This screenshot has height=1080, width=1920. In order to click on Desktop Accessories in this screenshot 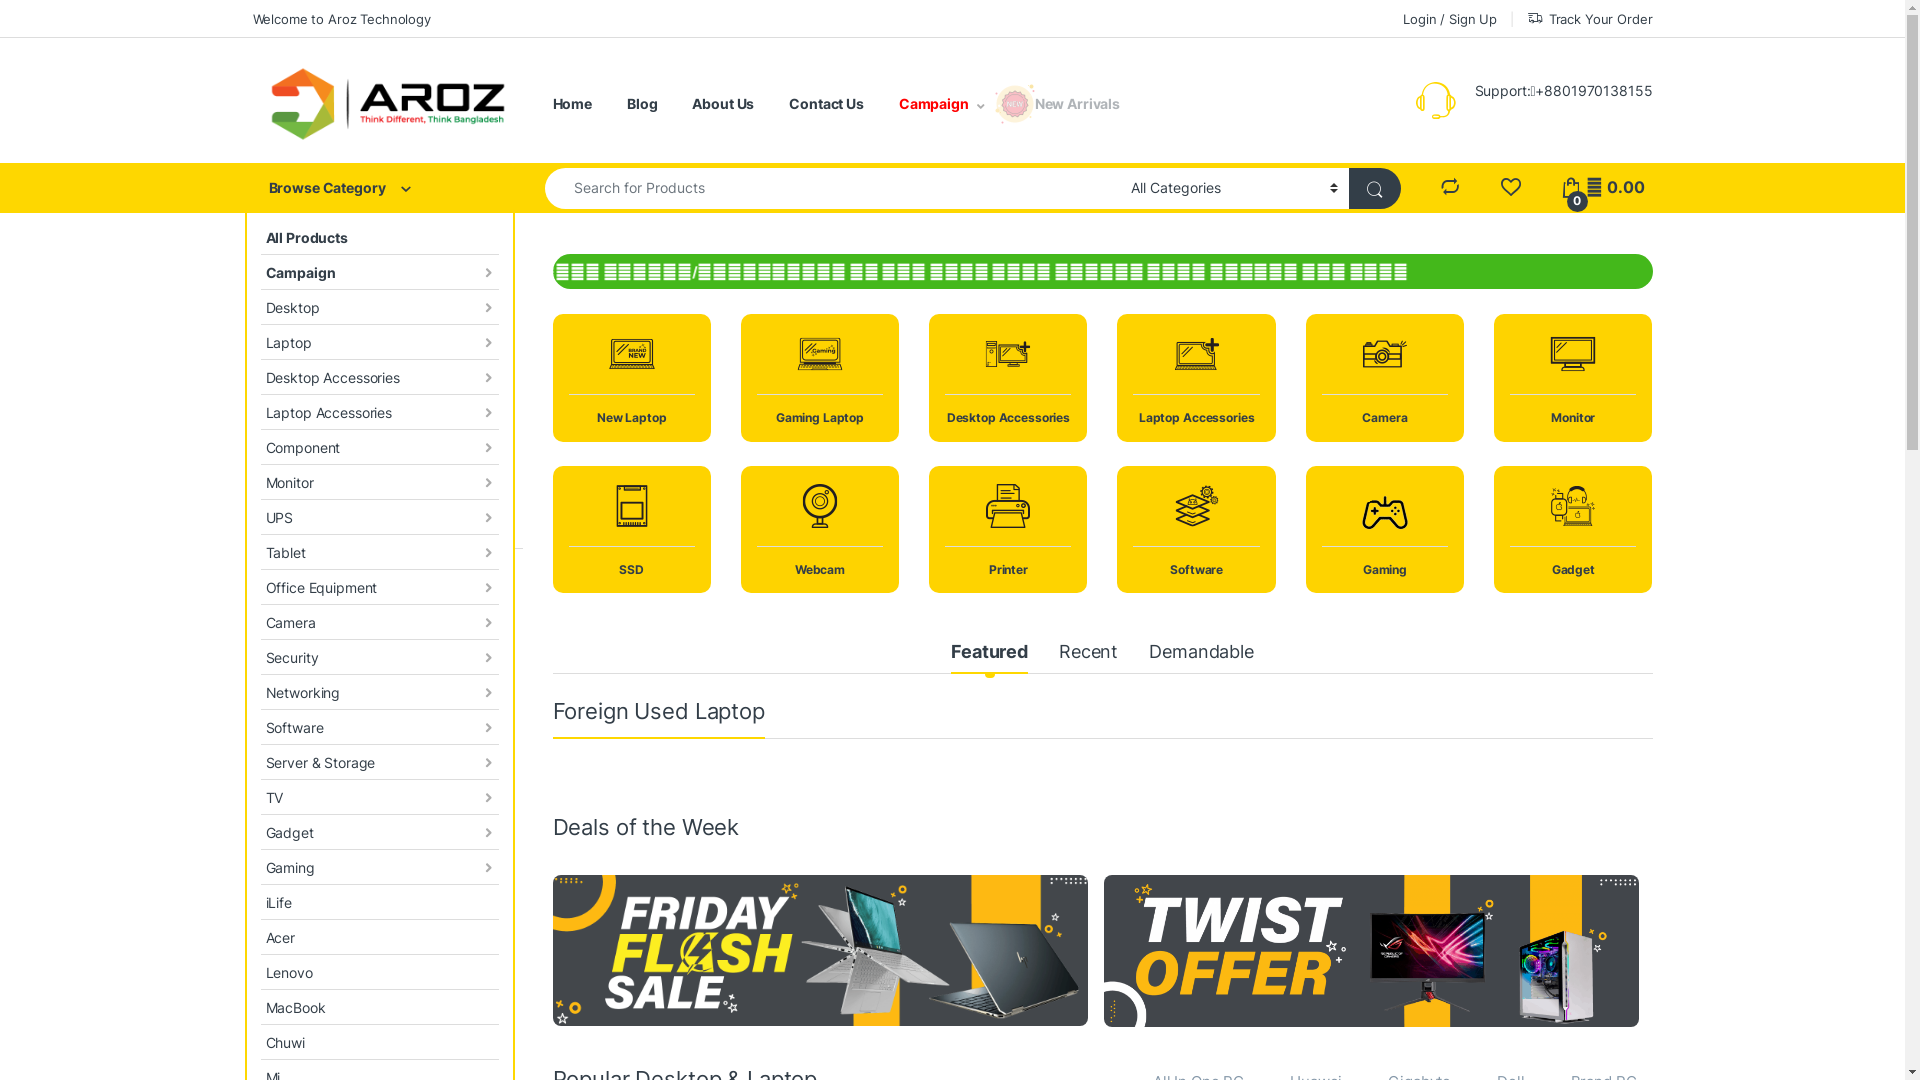, I will do `click(1008, 378)`.